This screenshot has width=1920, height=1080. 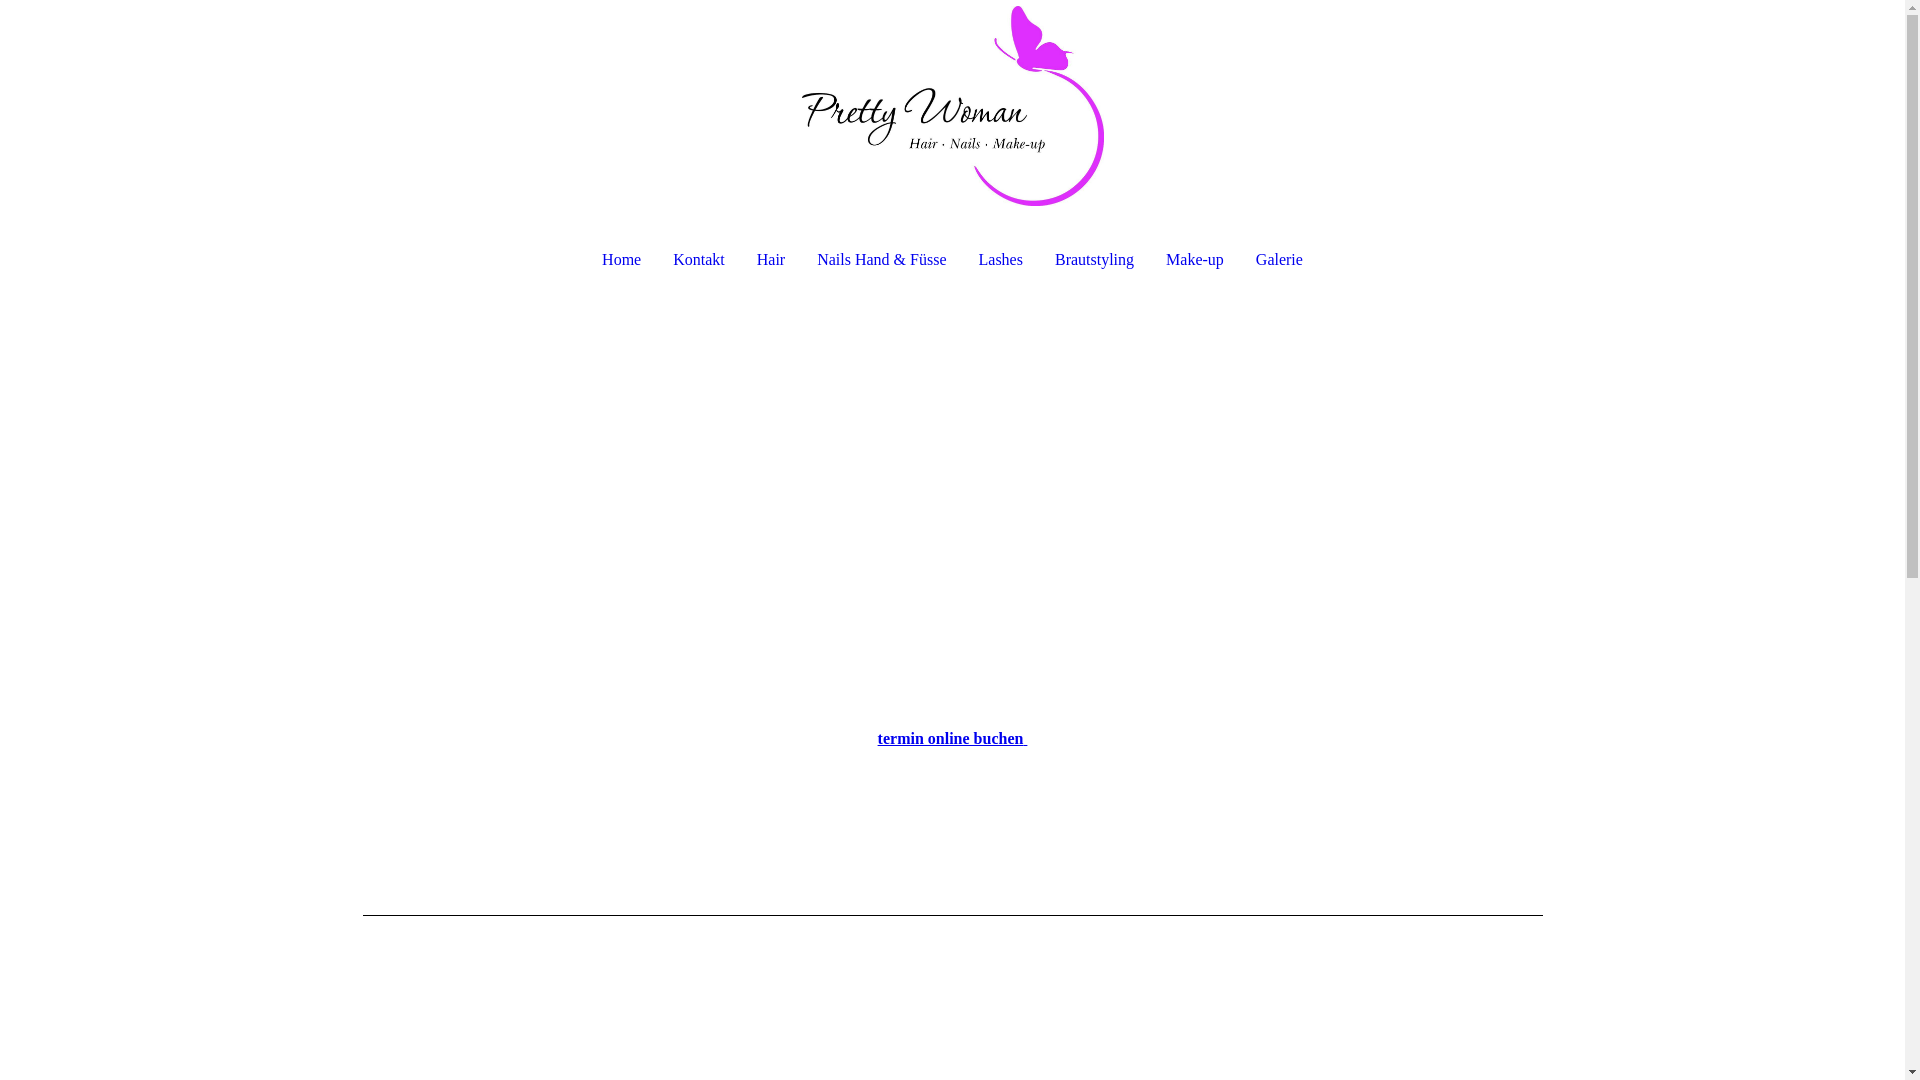 I want to click on termin online buchen , so click(x=953, y=738).